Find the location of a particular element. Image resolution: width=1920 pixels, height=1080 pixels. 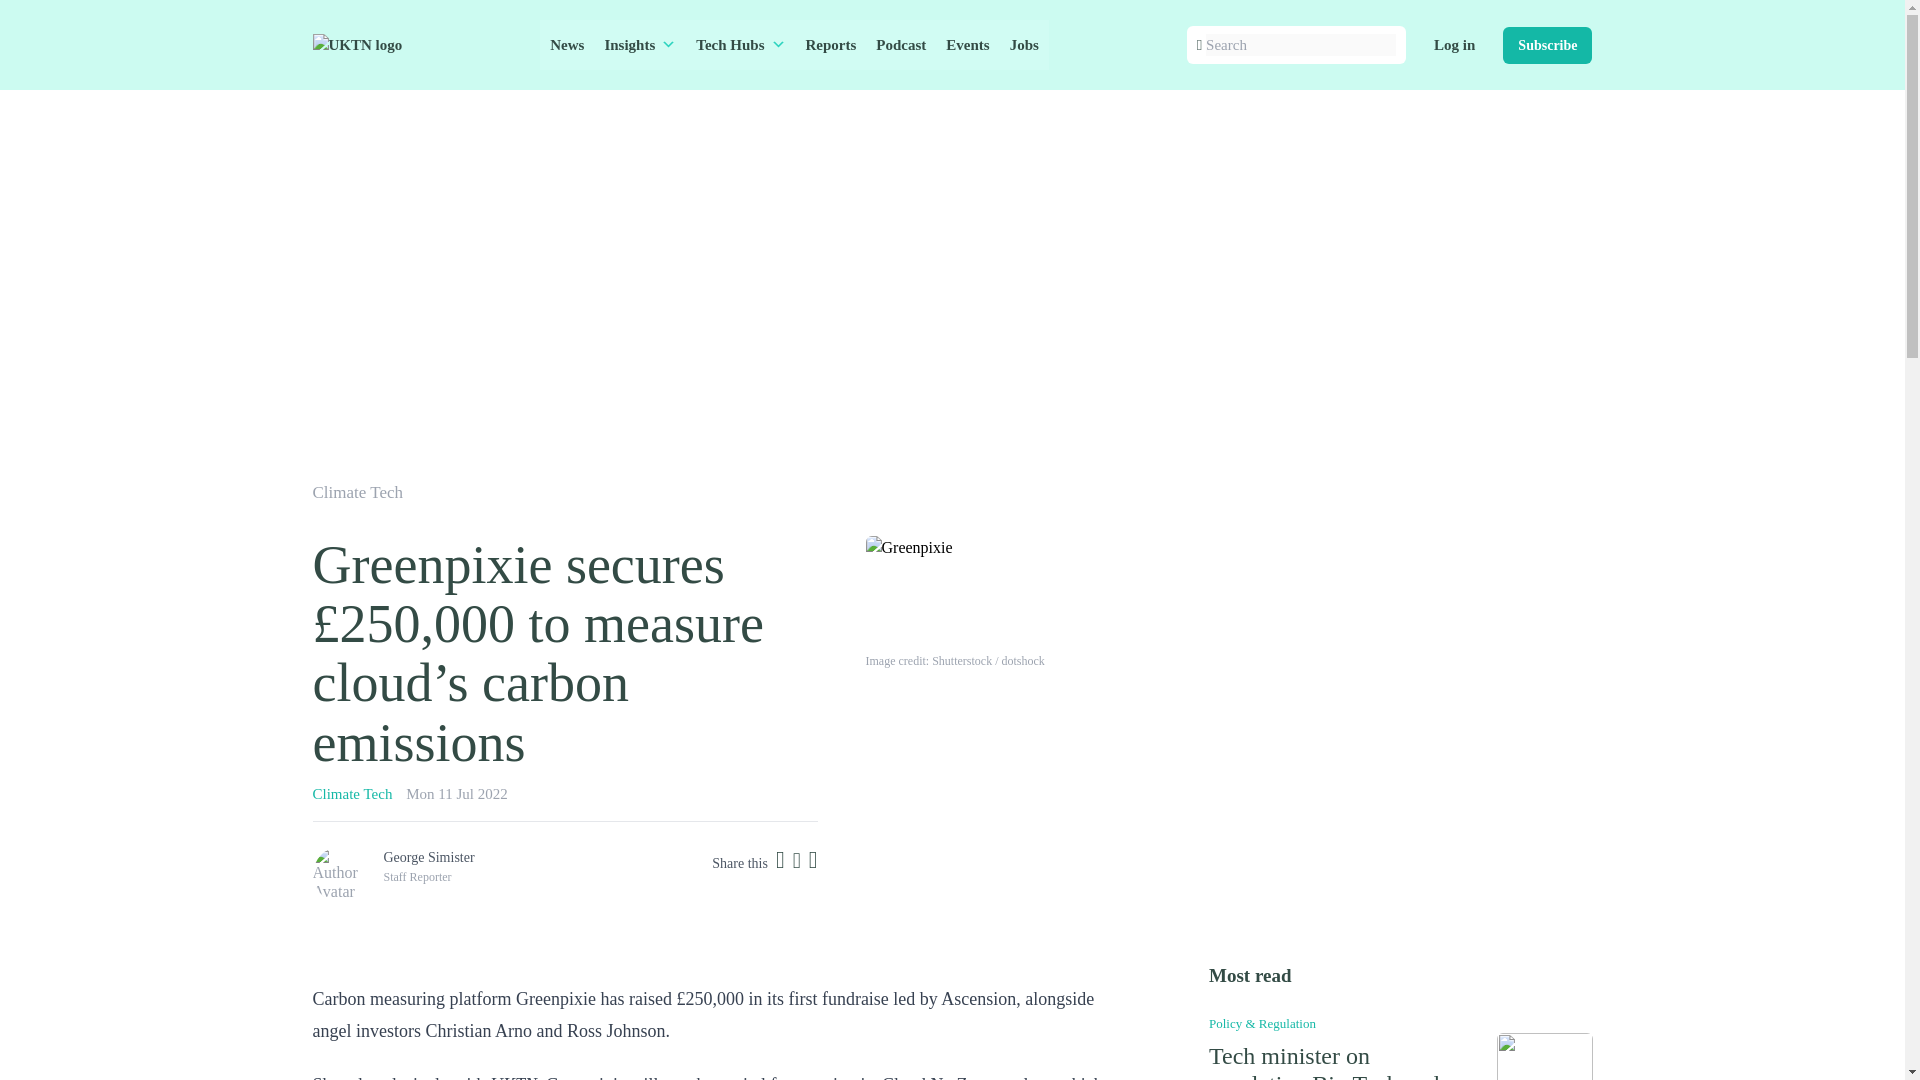

Reports is located at coordinates (832, 45).